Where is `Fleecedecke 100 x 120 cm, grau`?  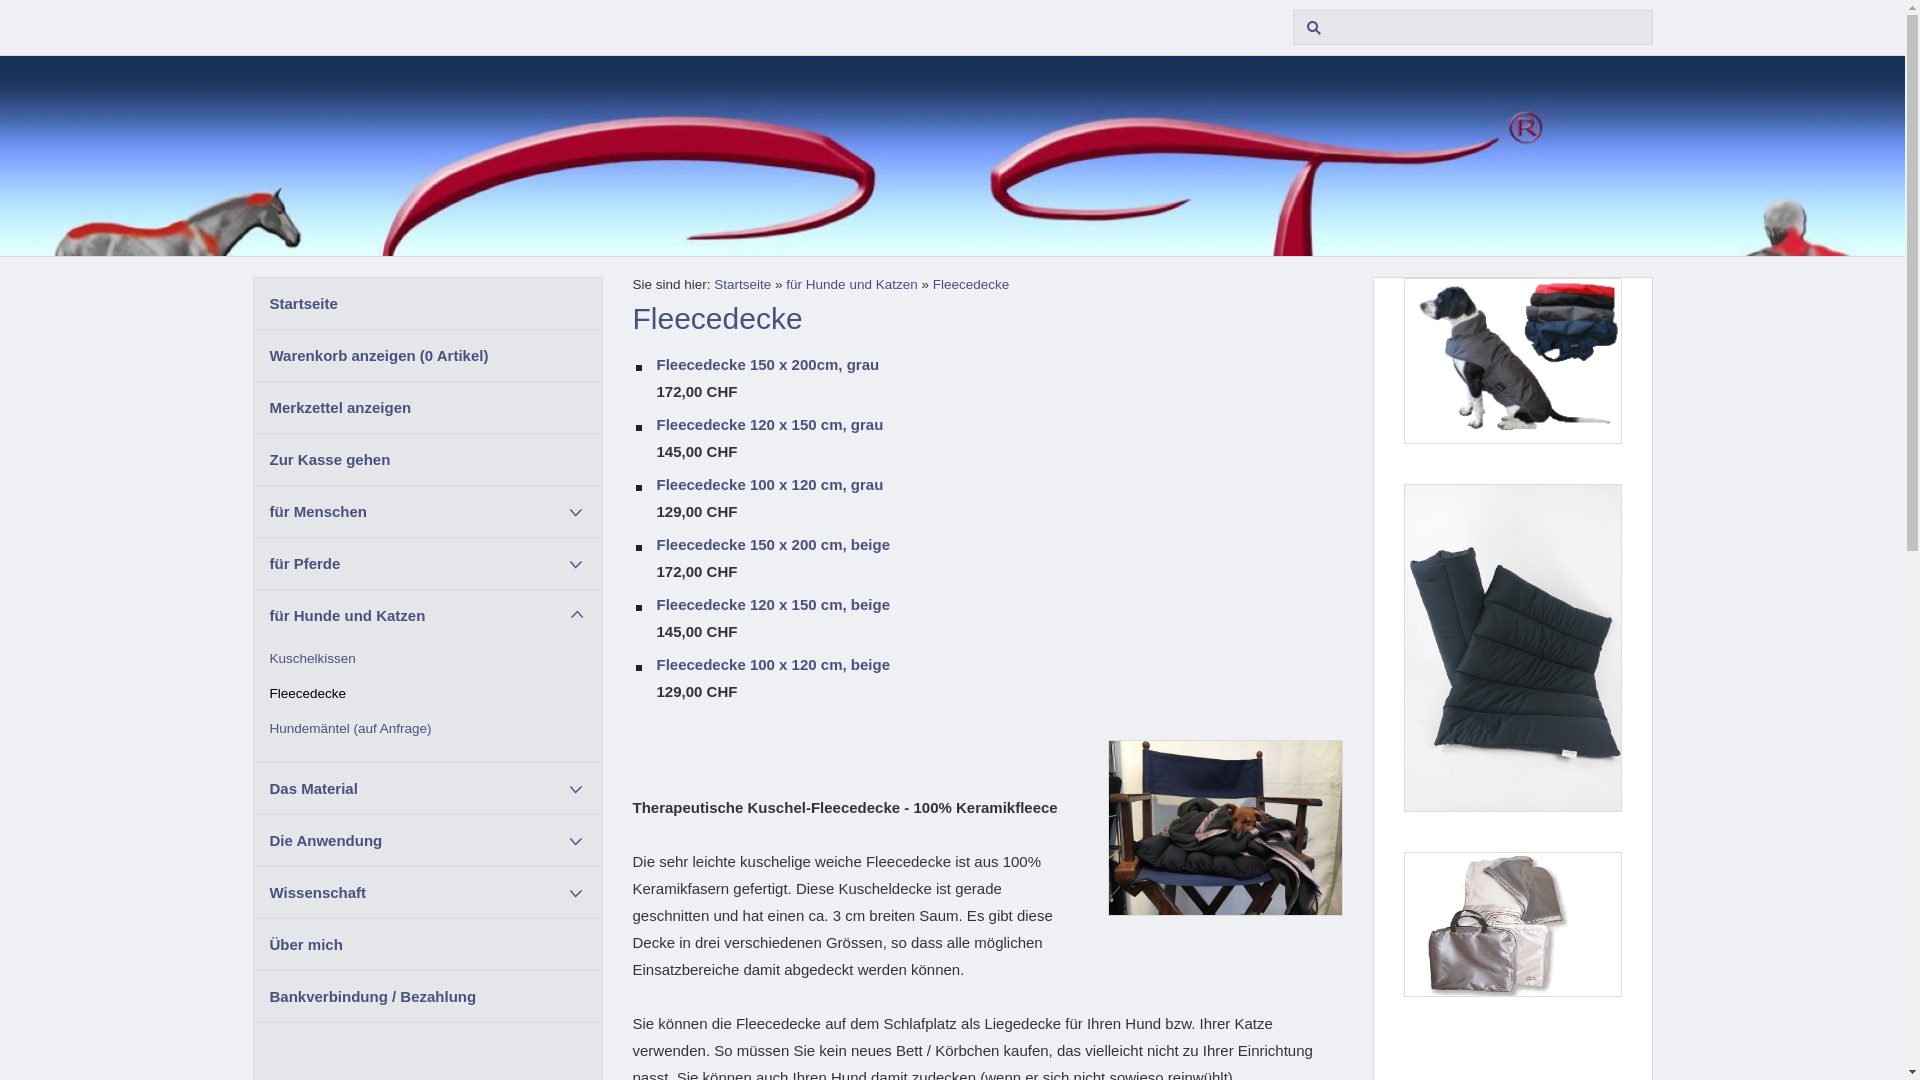 Fleecedecke 100 x 120 cm, grau is located at coordinates (999, 484).